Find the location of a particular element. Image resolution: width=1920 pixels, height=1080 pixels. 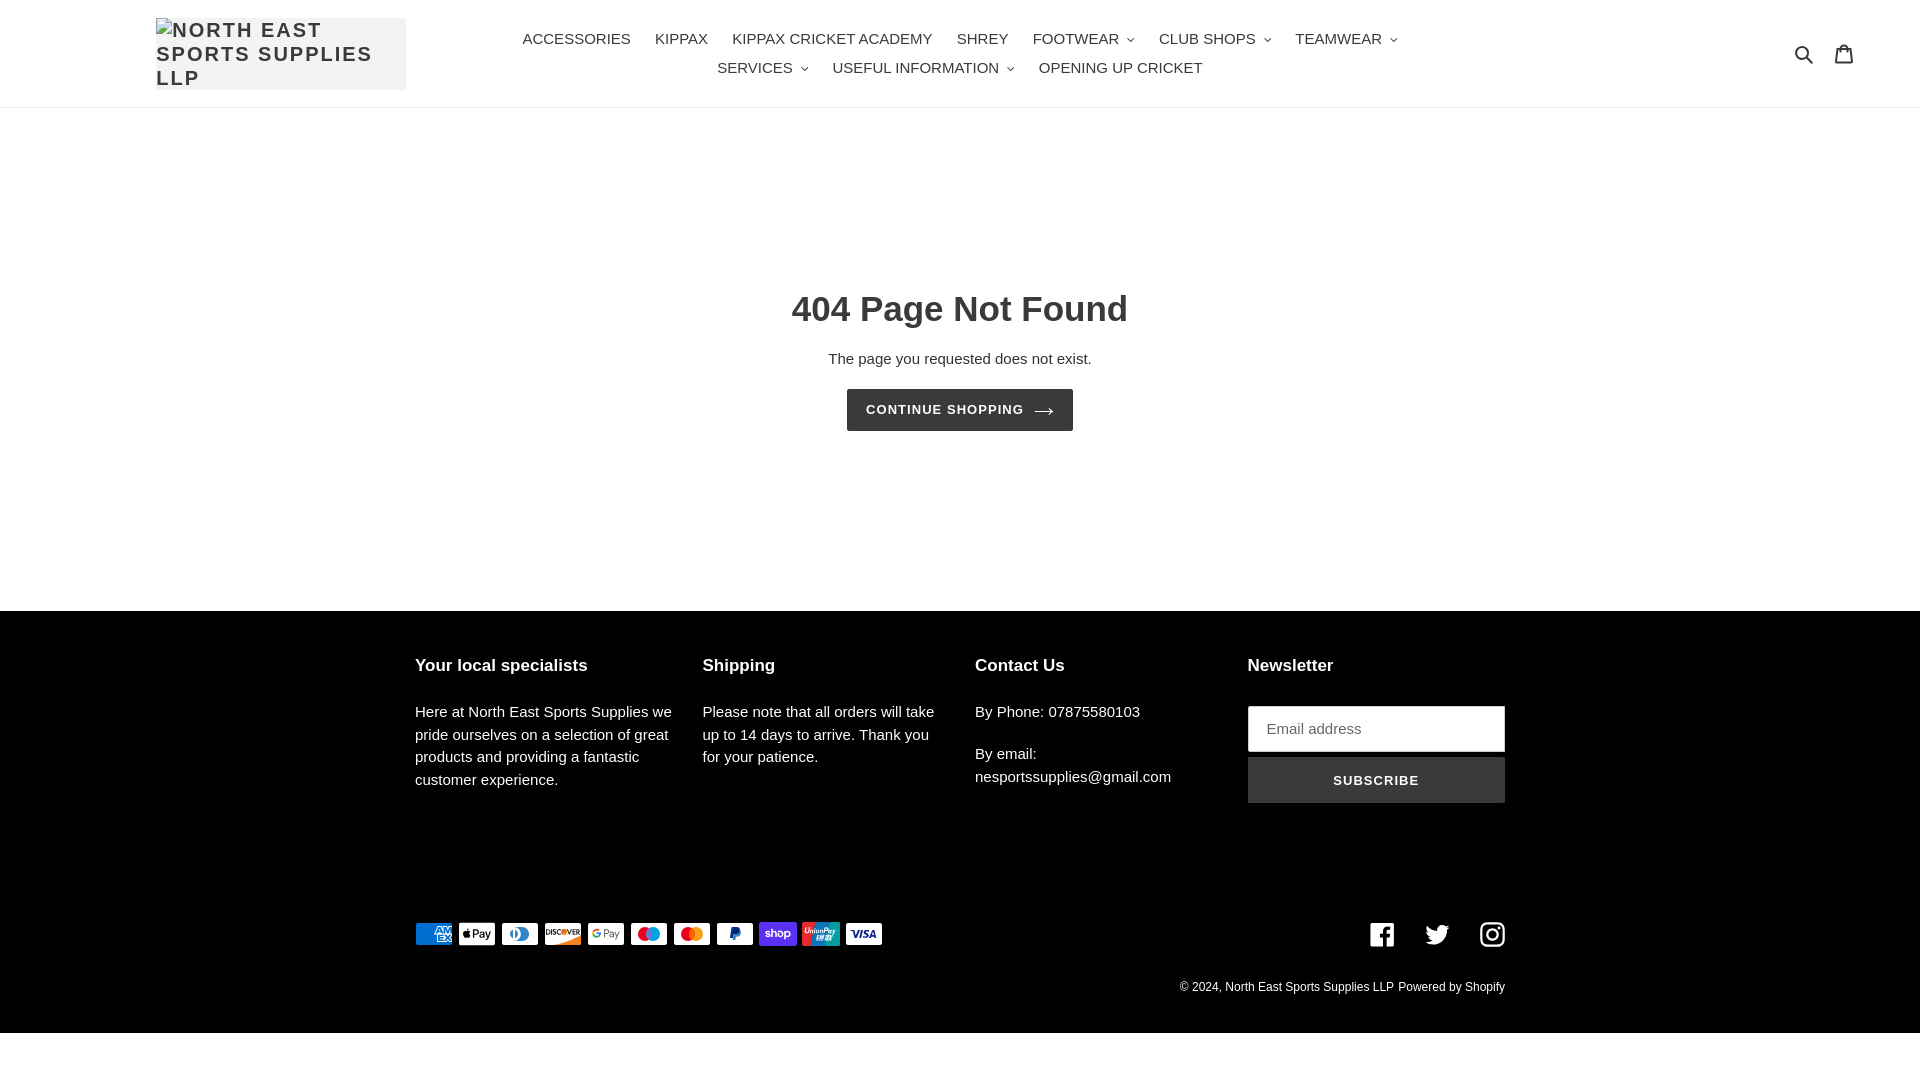

KIPPAX CRICKET ACADEMY is located at coordinates (832, 39).